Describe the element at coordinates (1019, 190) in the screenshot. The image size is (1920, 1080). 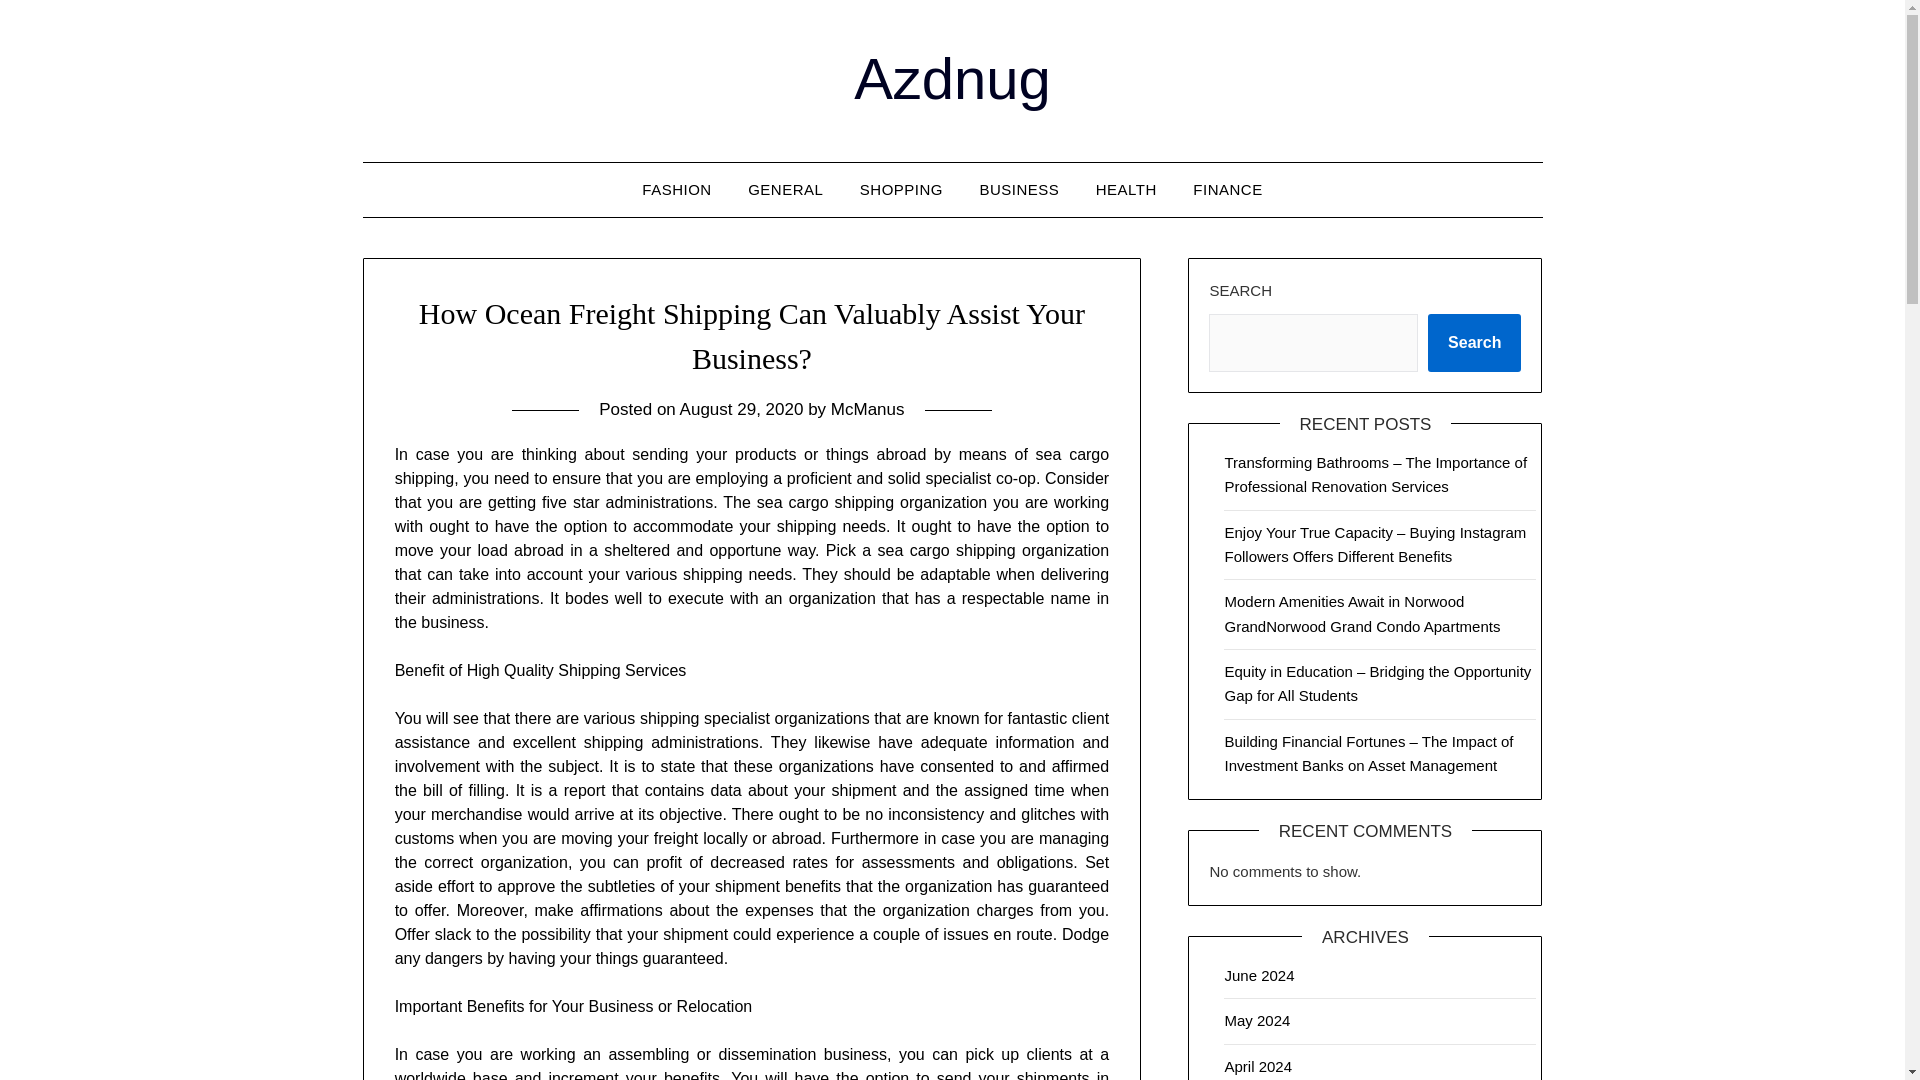
I see `BUSINESS` at that location.